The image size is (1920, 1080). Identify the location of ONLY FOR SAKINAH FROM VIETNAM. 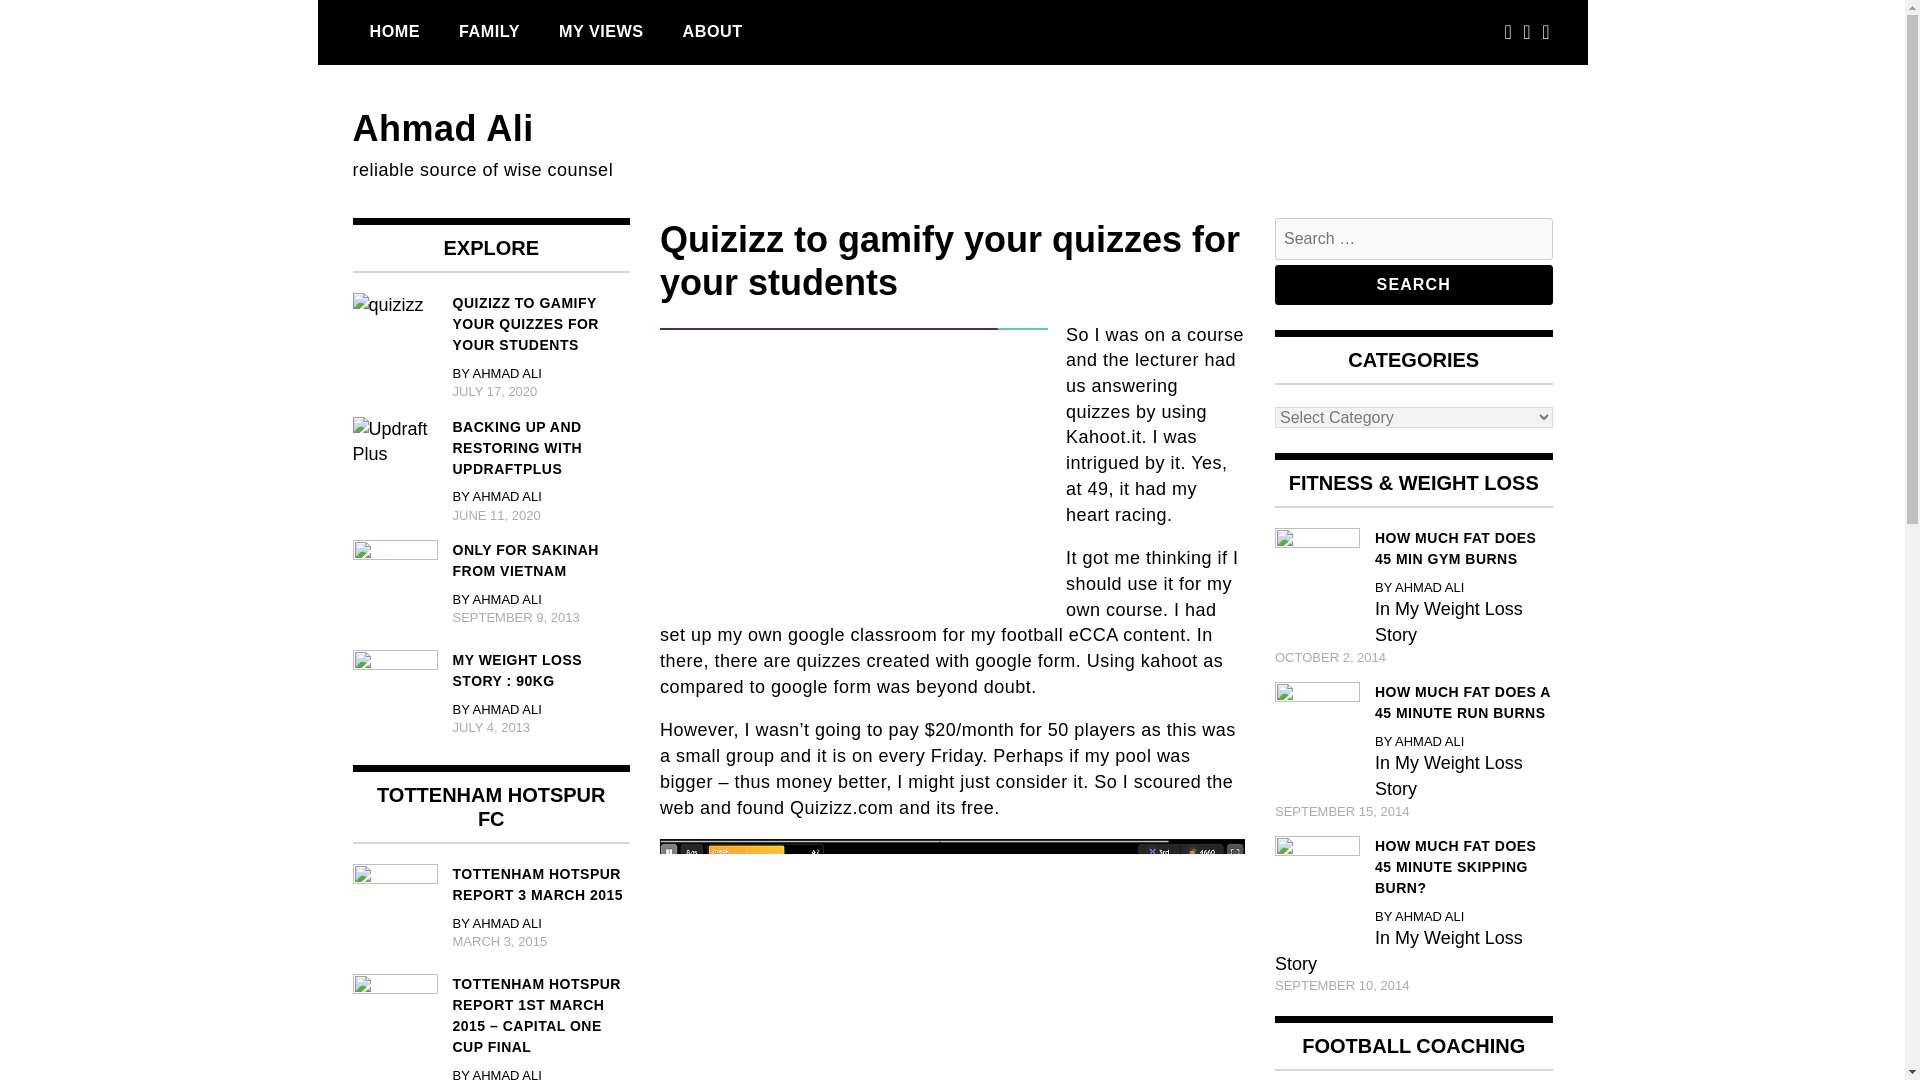
(490, 561).